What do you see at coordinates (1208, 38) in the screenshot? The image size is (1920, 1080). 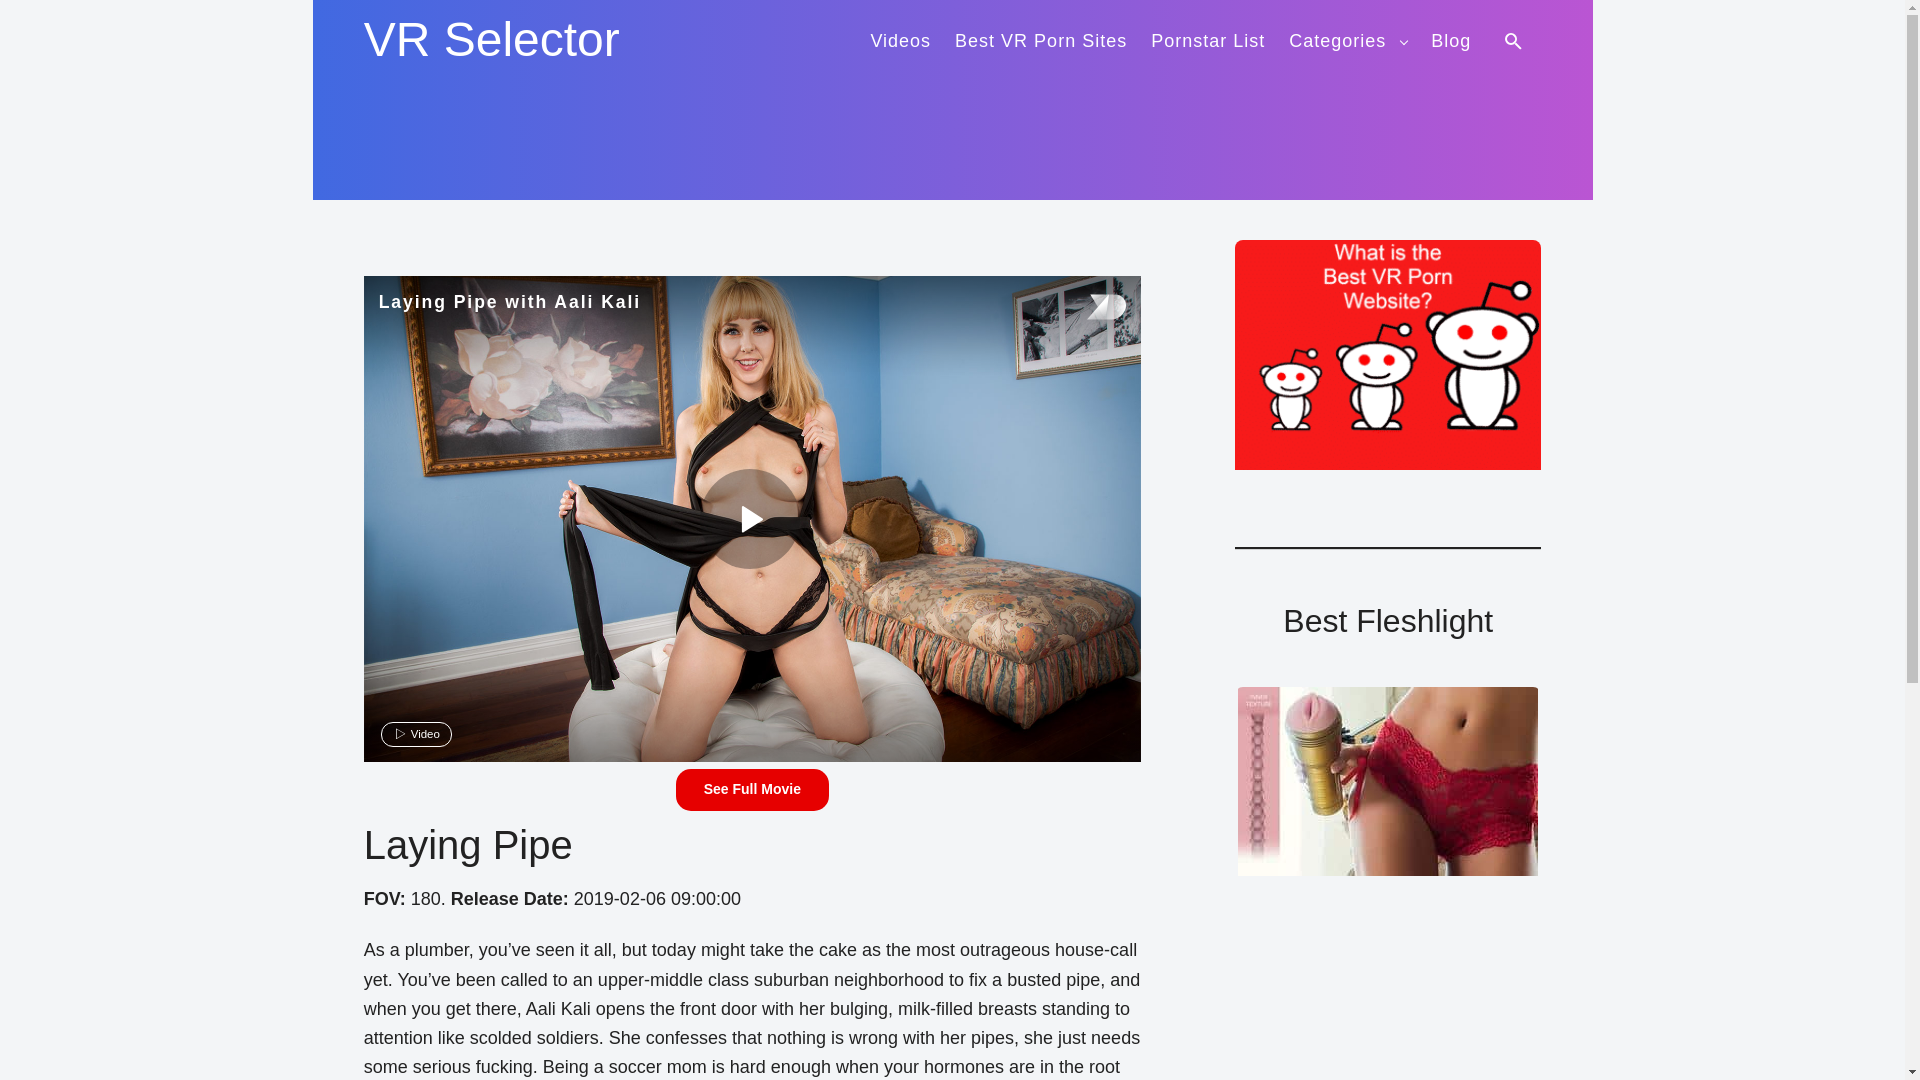 I see `Pornstar List` at bounding box center [1208, 38].